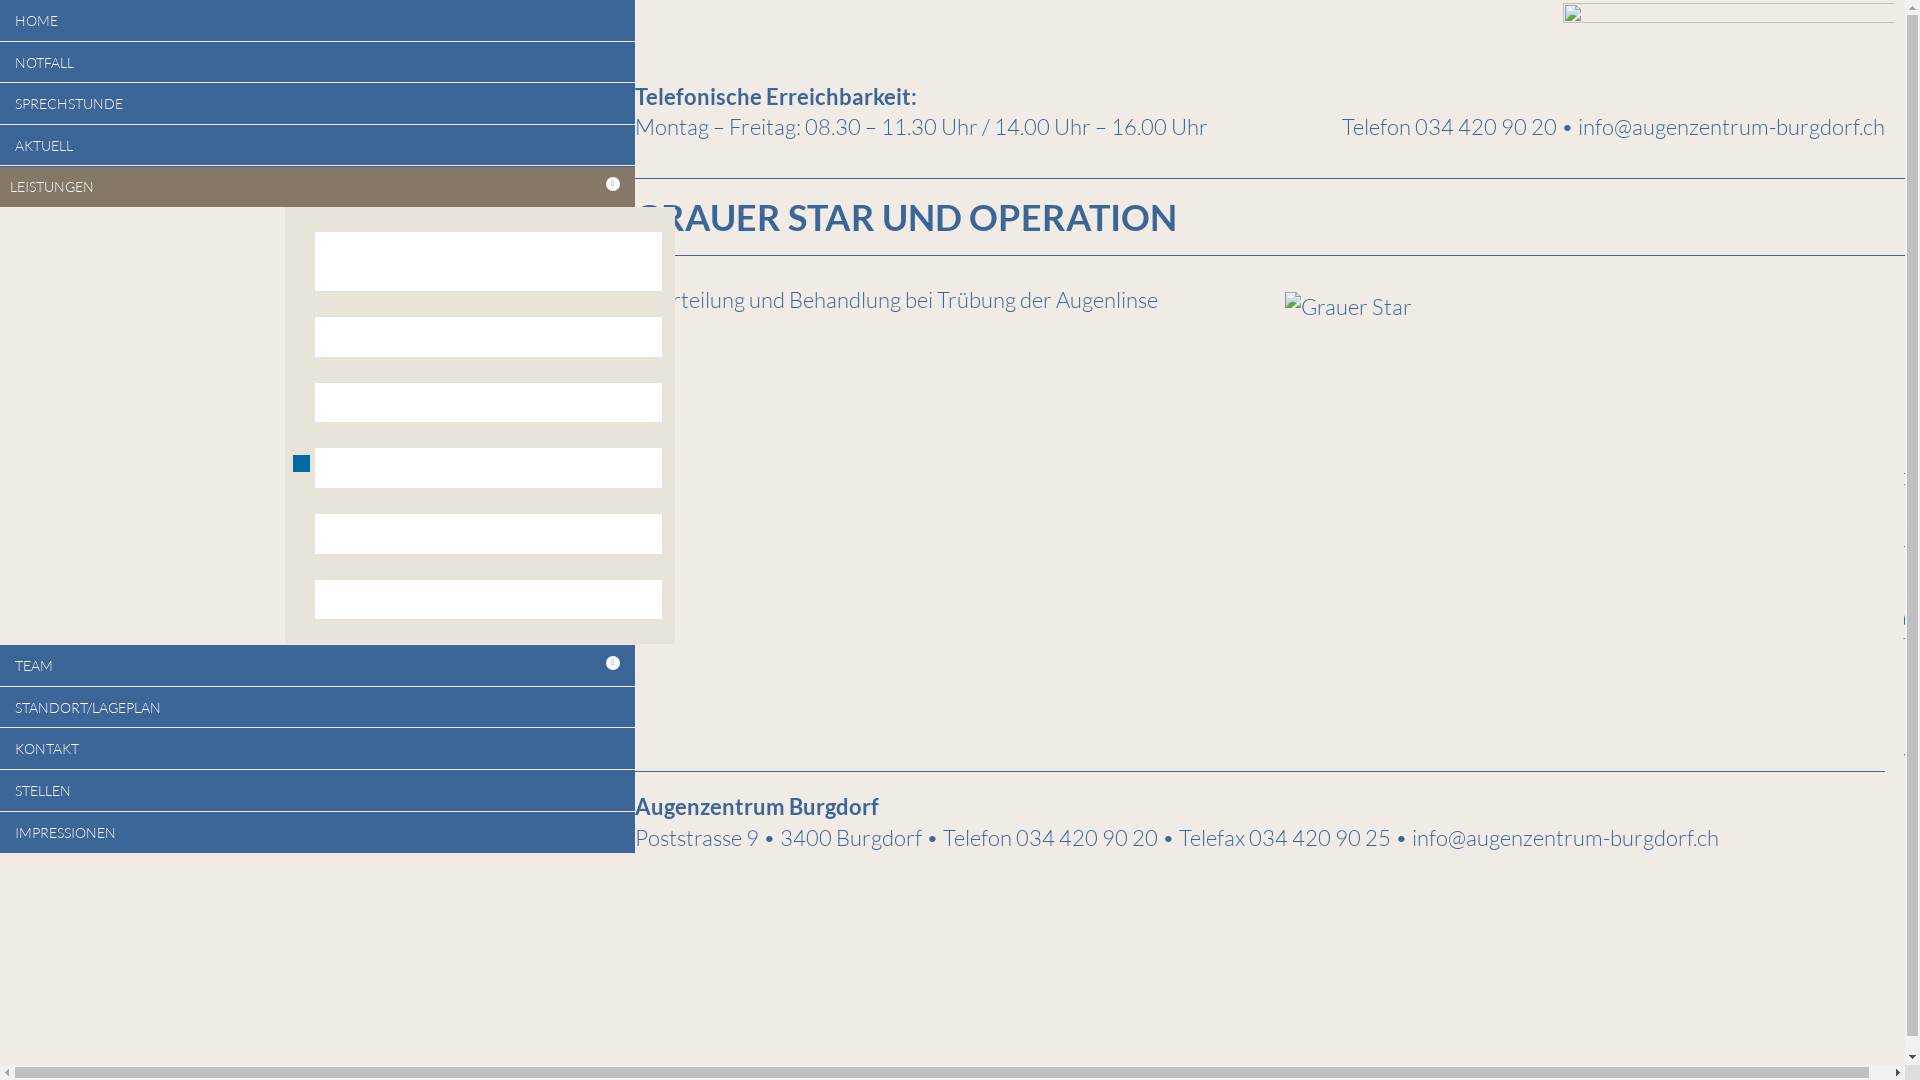 The width and height of the screenshot is (1920, 1080). I want to click on HOME, so click(318, 20).